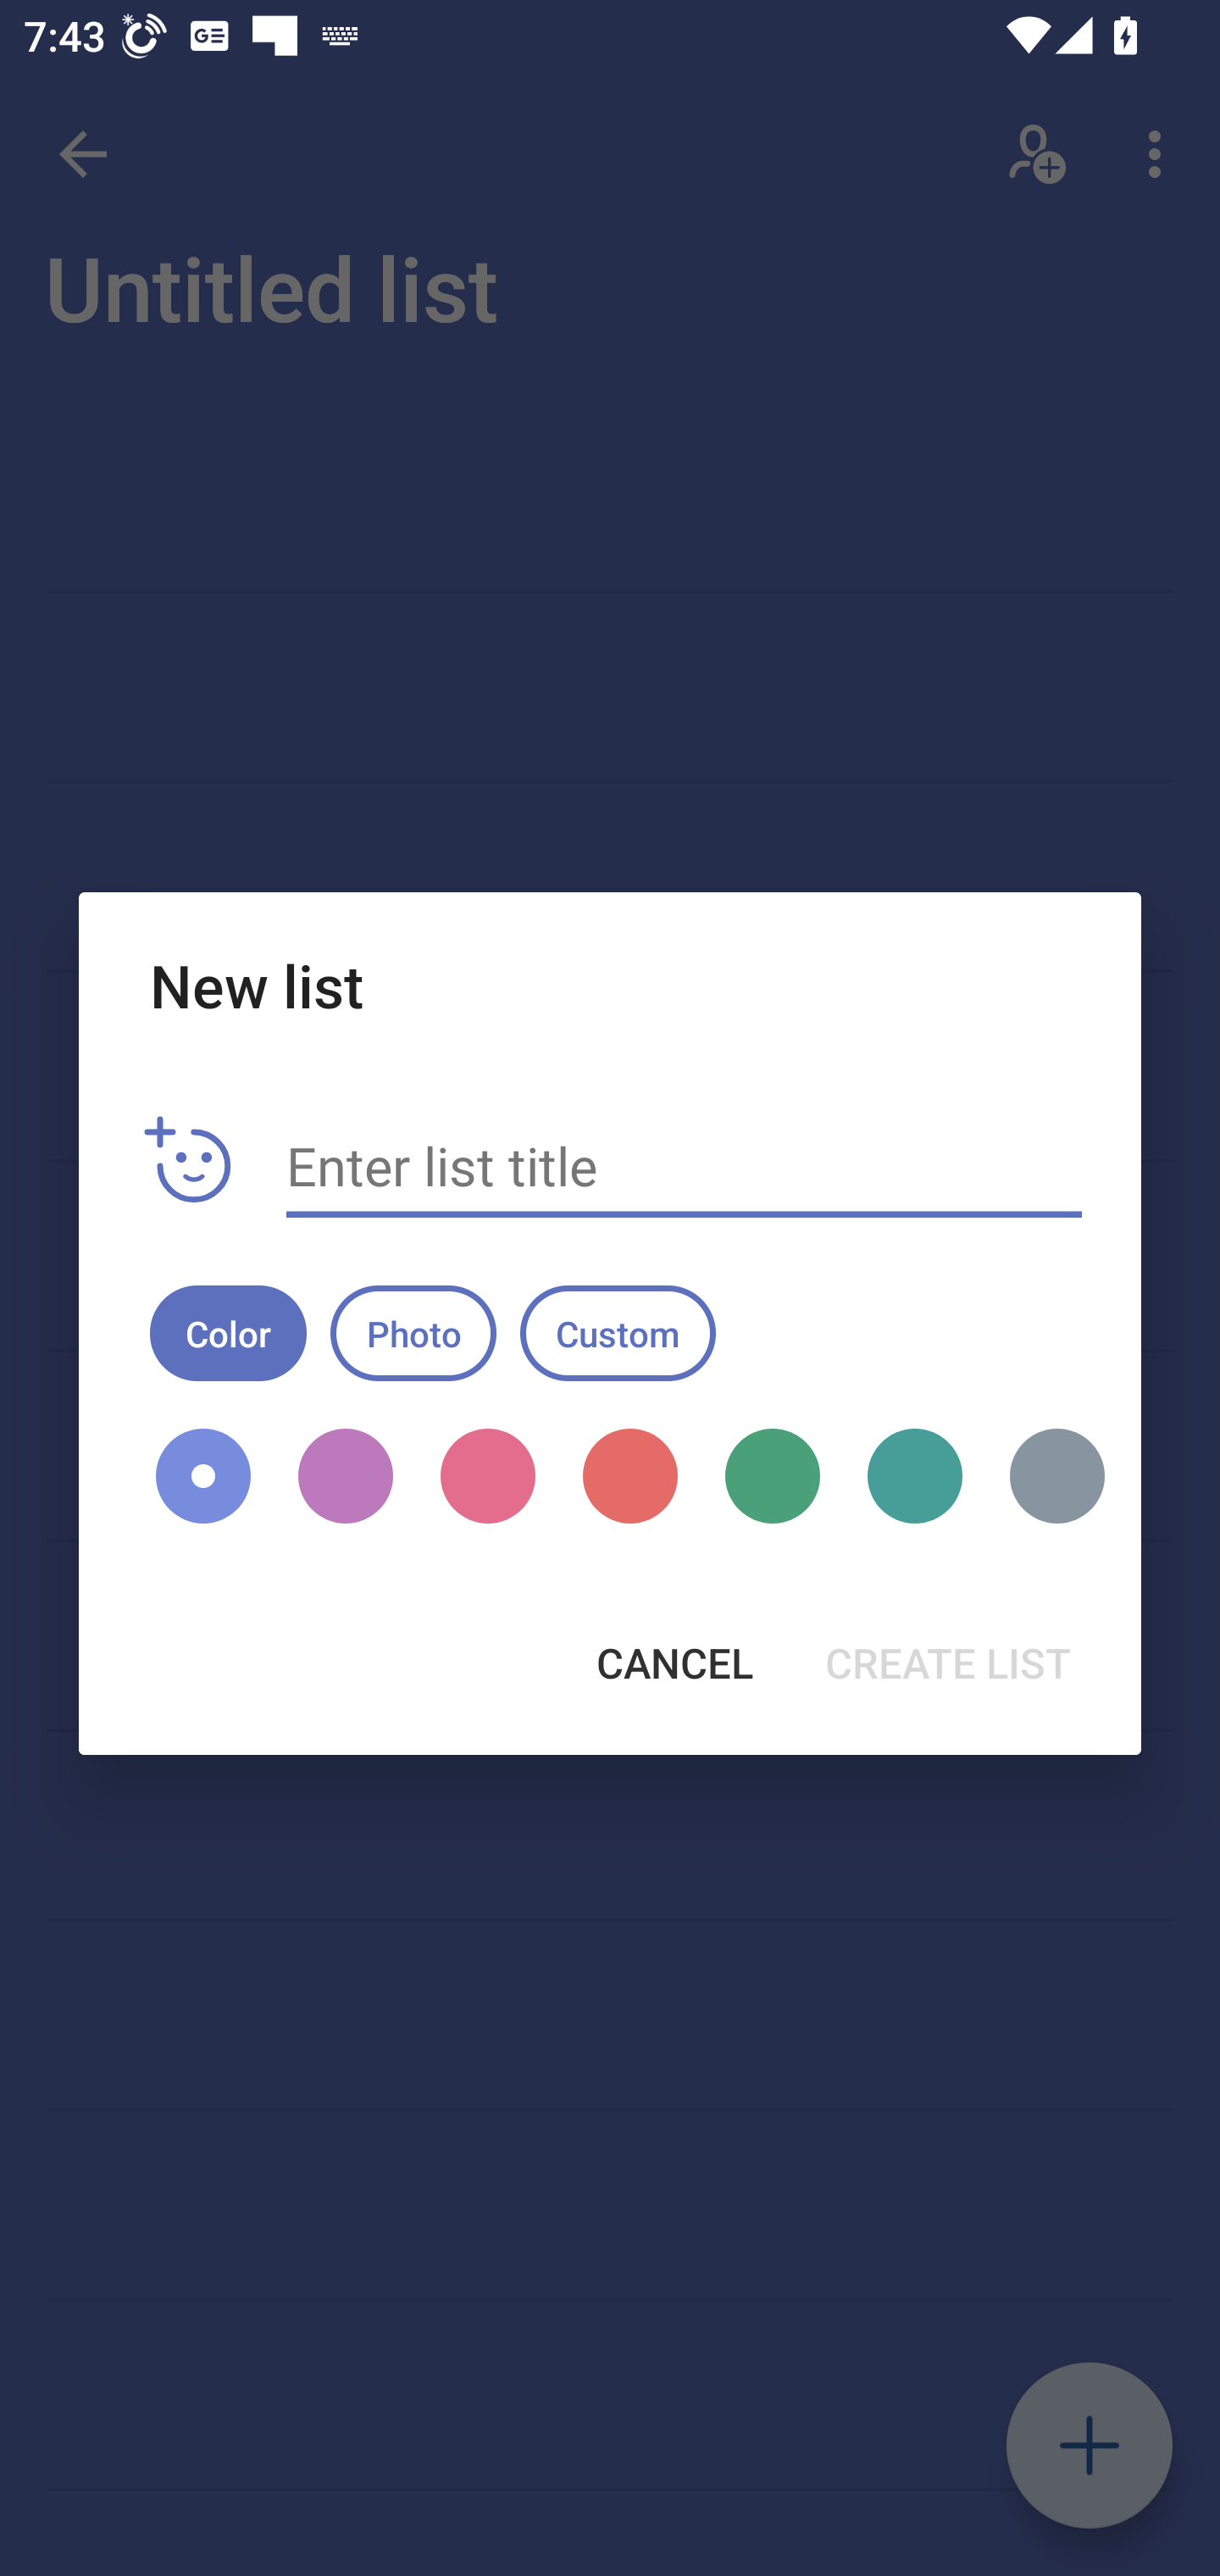 This screenshot has height=2576, width=1220. What do you see at coordinates (188, 1161) in the screenshot?
I see `Set Emoji` at bounding box center [188, 1161].